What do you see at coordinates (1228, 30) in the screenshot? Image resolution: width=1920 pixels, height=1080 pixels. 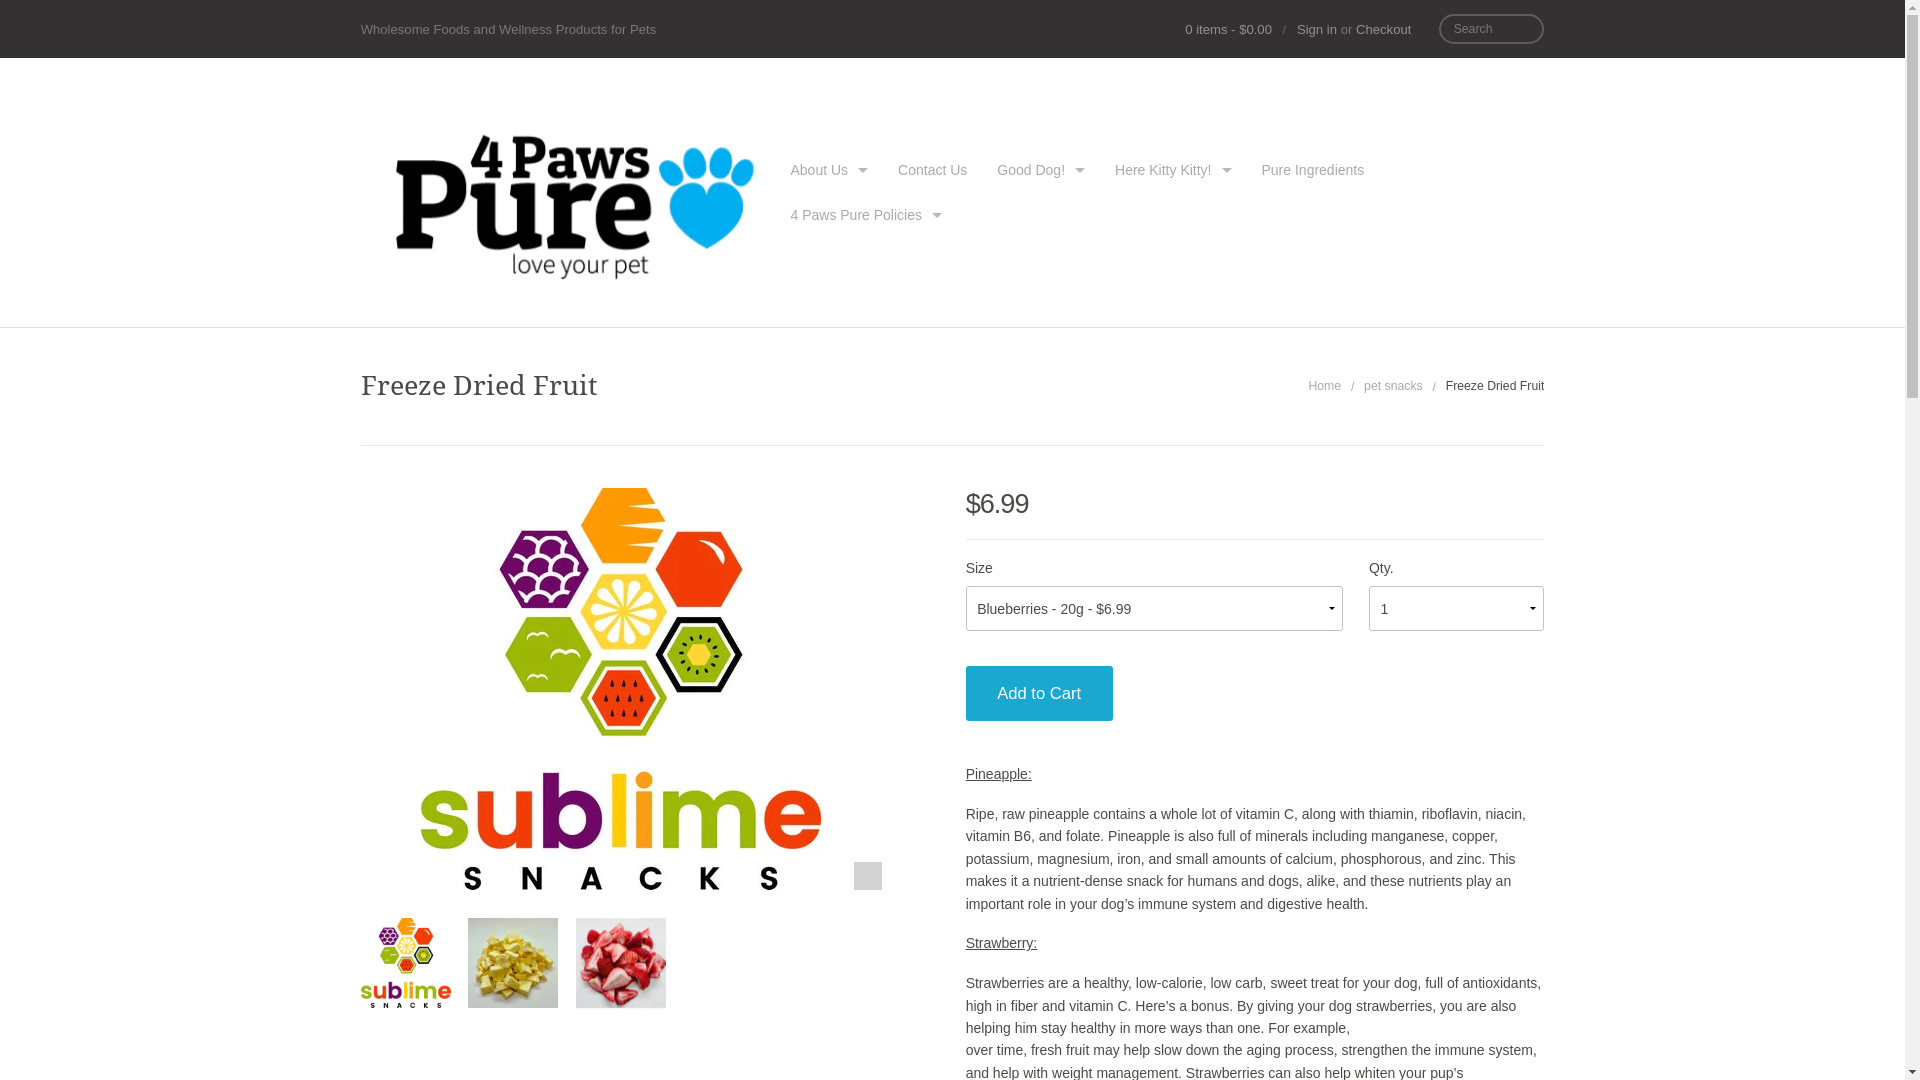 I see `0 items - $0.00` at bounding box center [1228, 30].